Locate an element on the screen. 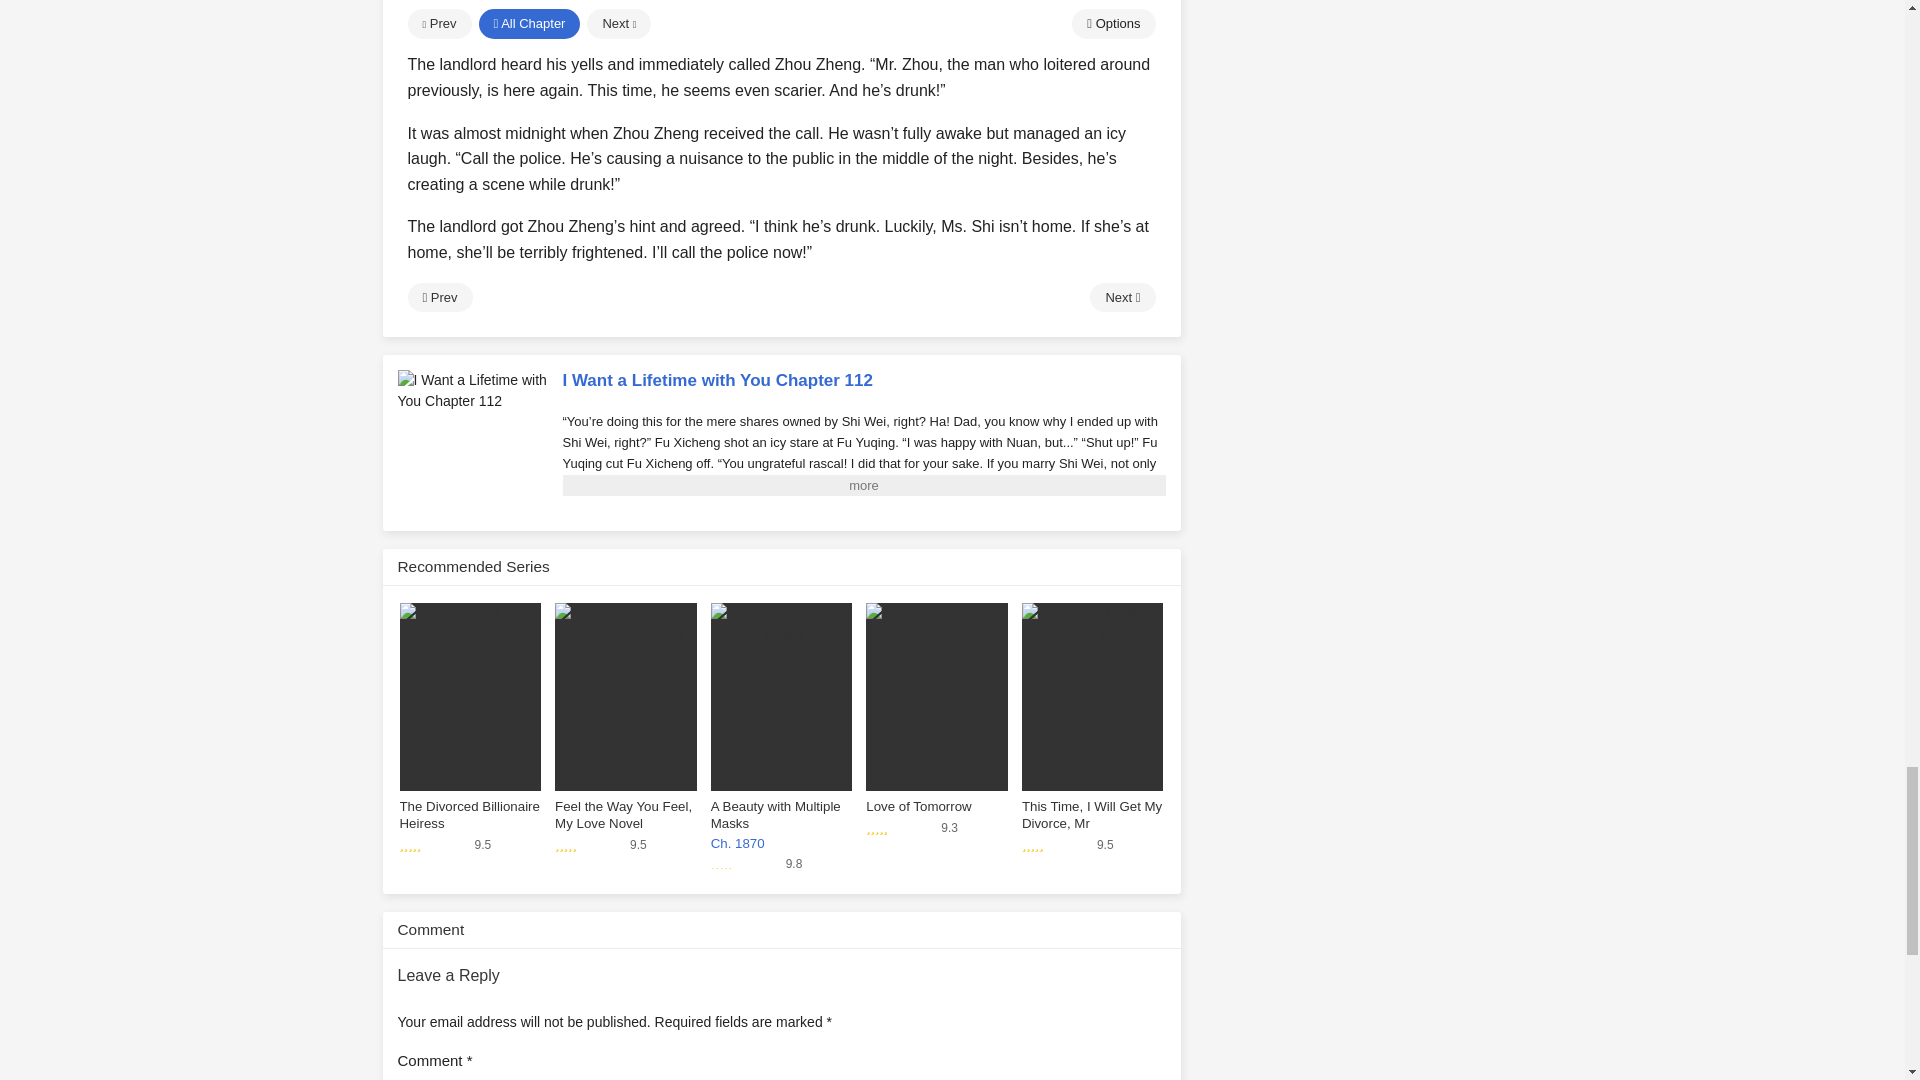  Next is located at coordinates (1122, 298).